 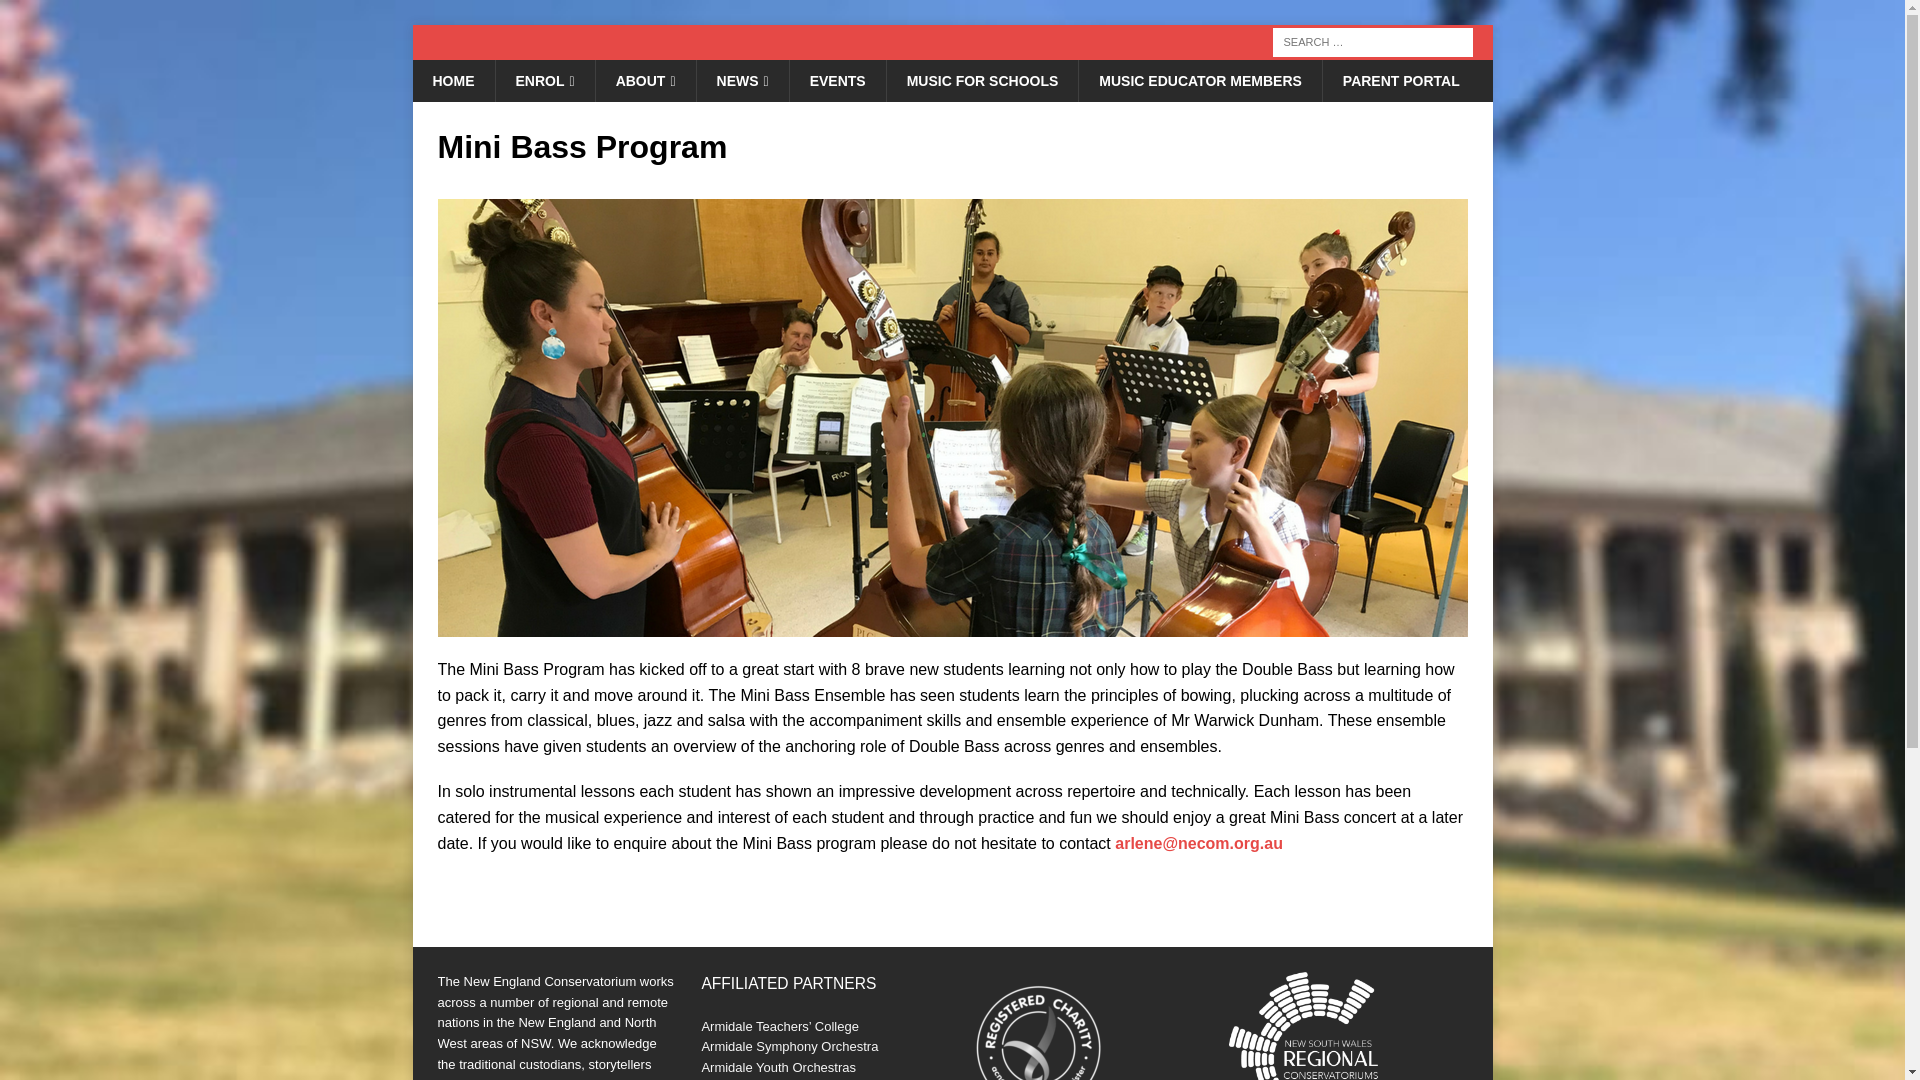 I want to click on ENROL, so click(x=543, y=80).